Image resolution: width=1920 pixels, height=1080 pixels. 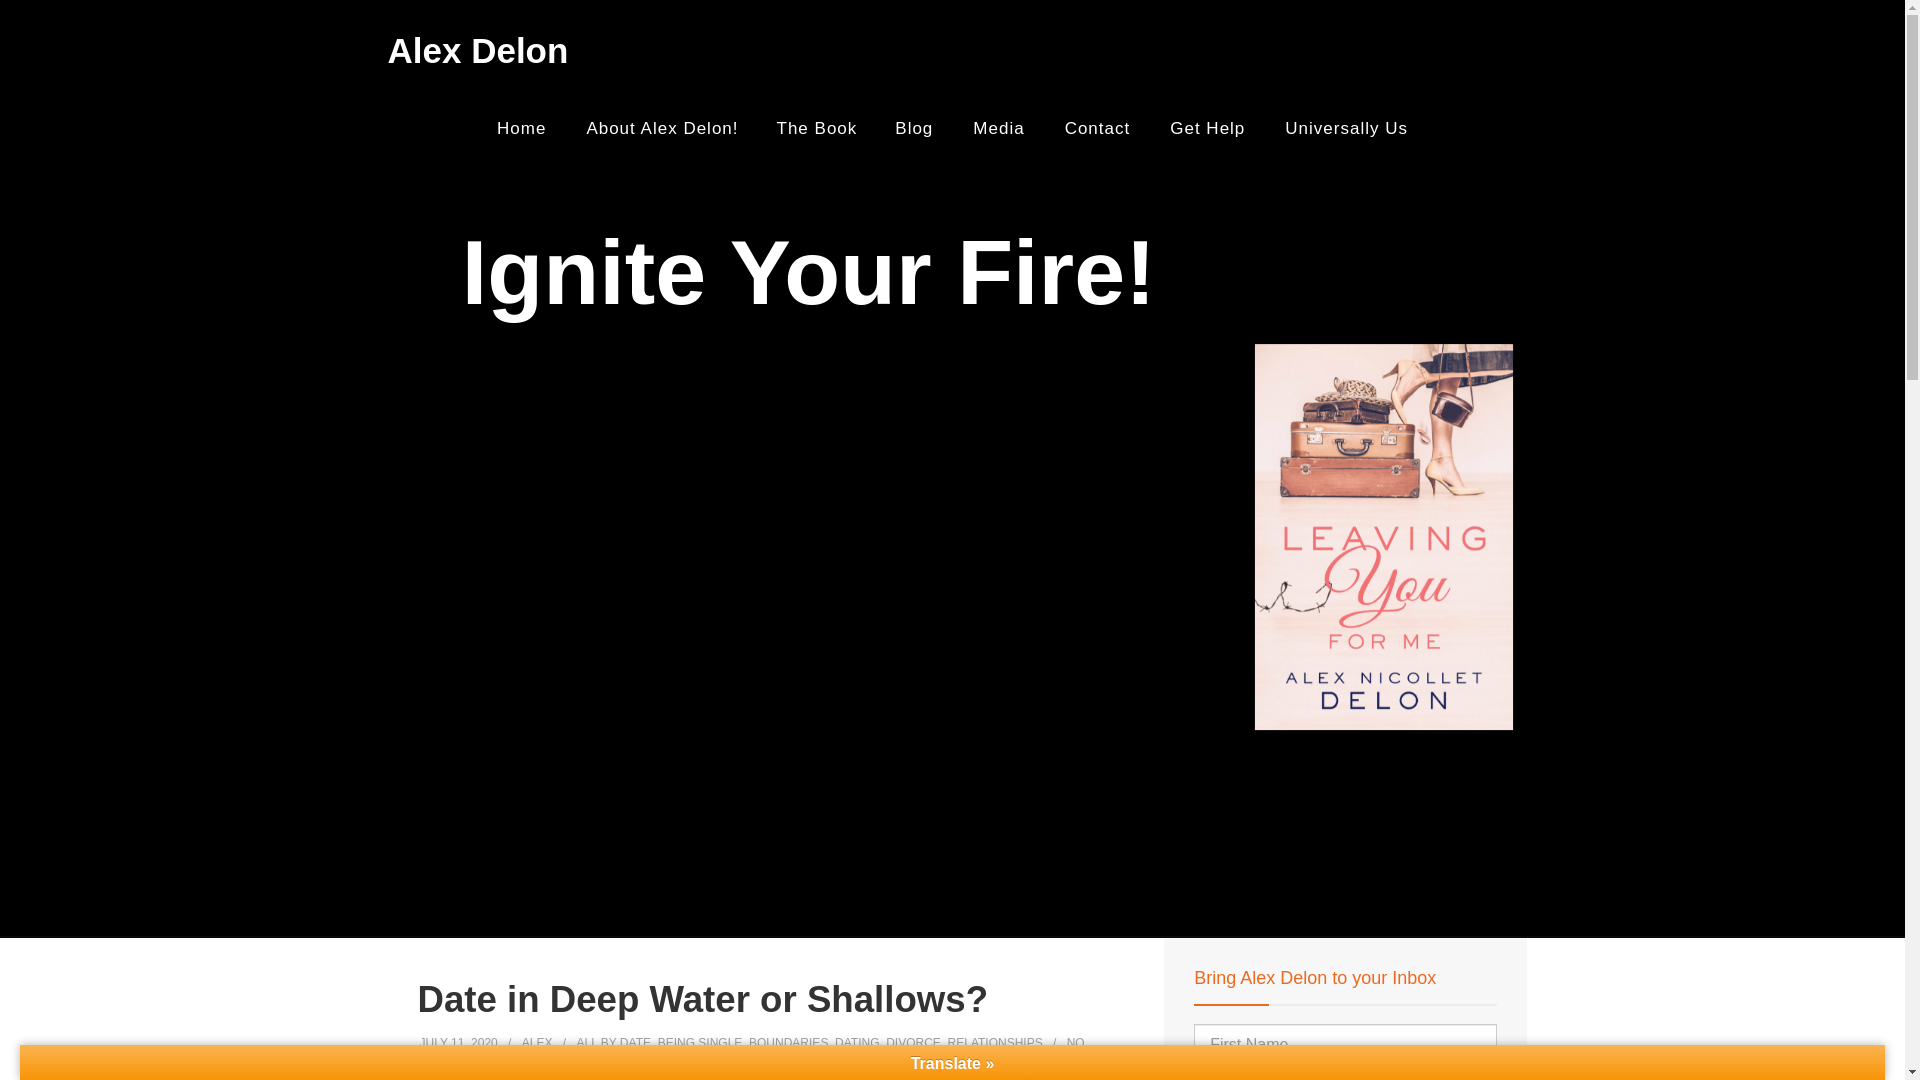 What do you see at coordinates (703, 998) in the screenshot?
I see `Date in Deep Water or Shallows?` at bounding box center [703, 998].